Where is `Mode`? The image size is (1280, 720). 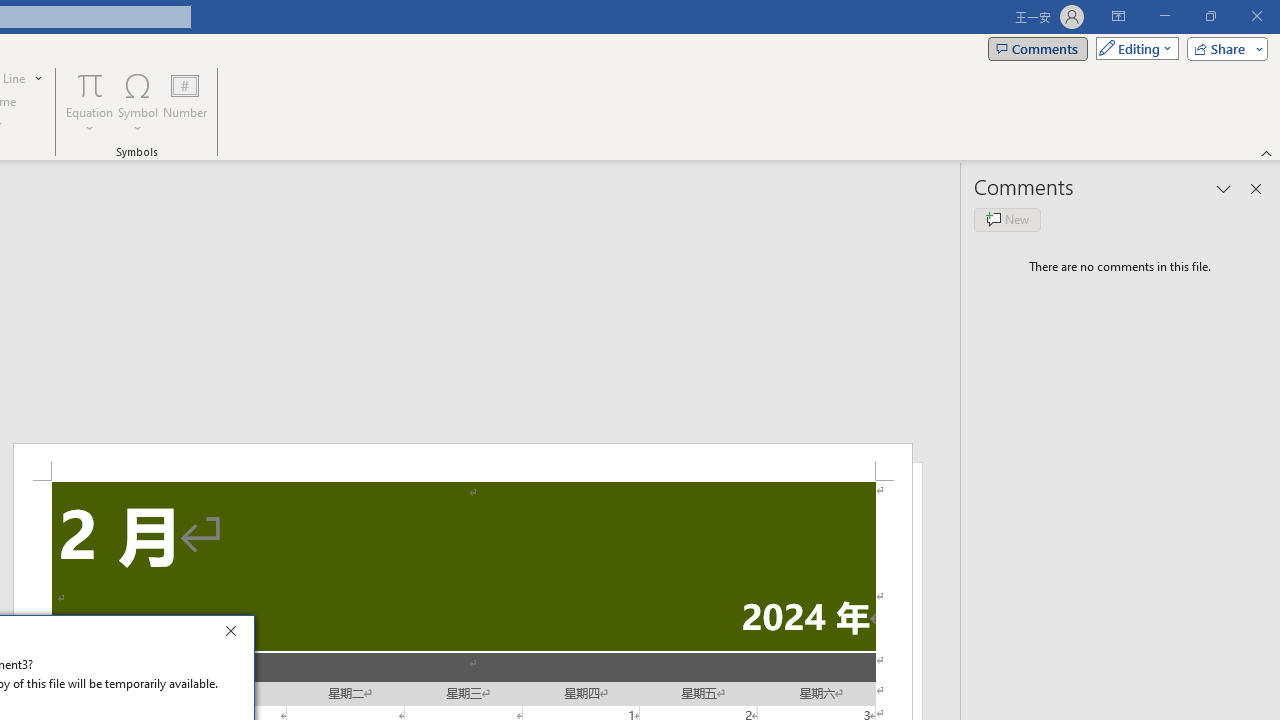 Mode is located at coordinates (1133, 48).